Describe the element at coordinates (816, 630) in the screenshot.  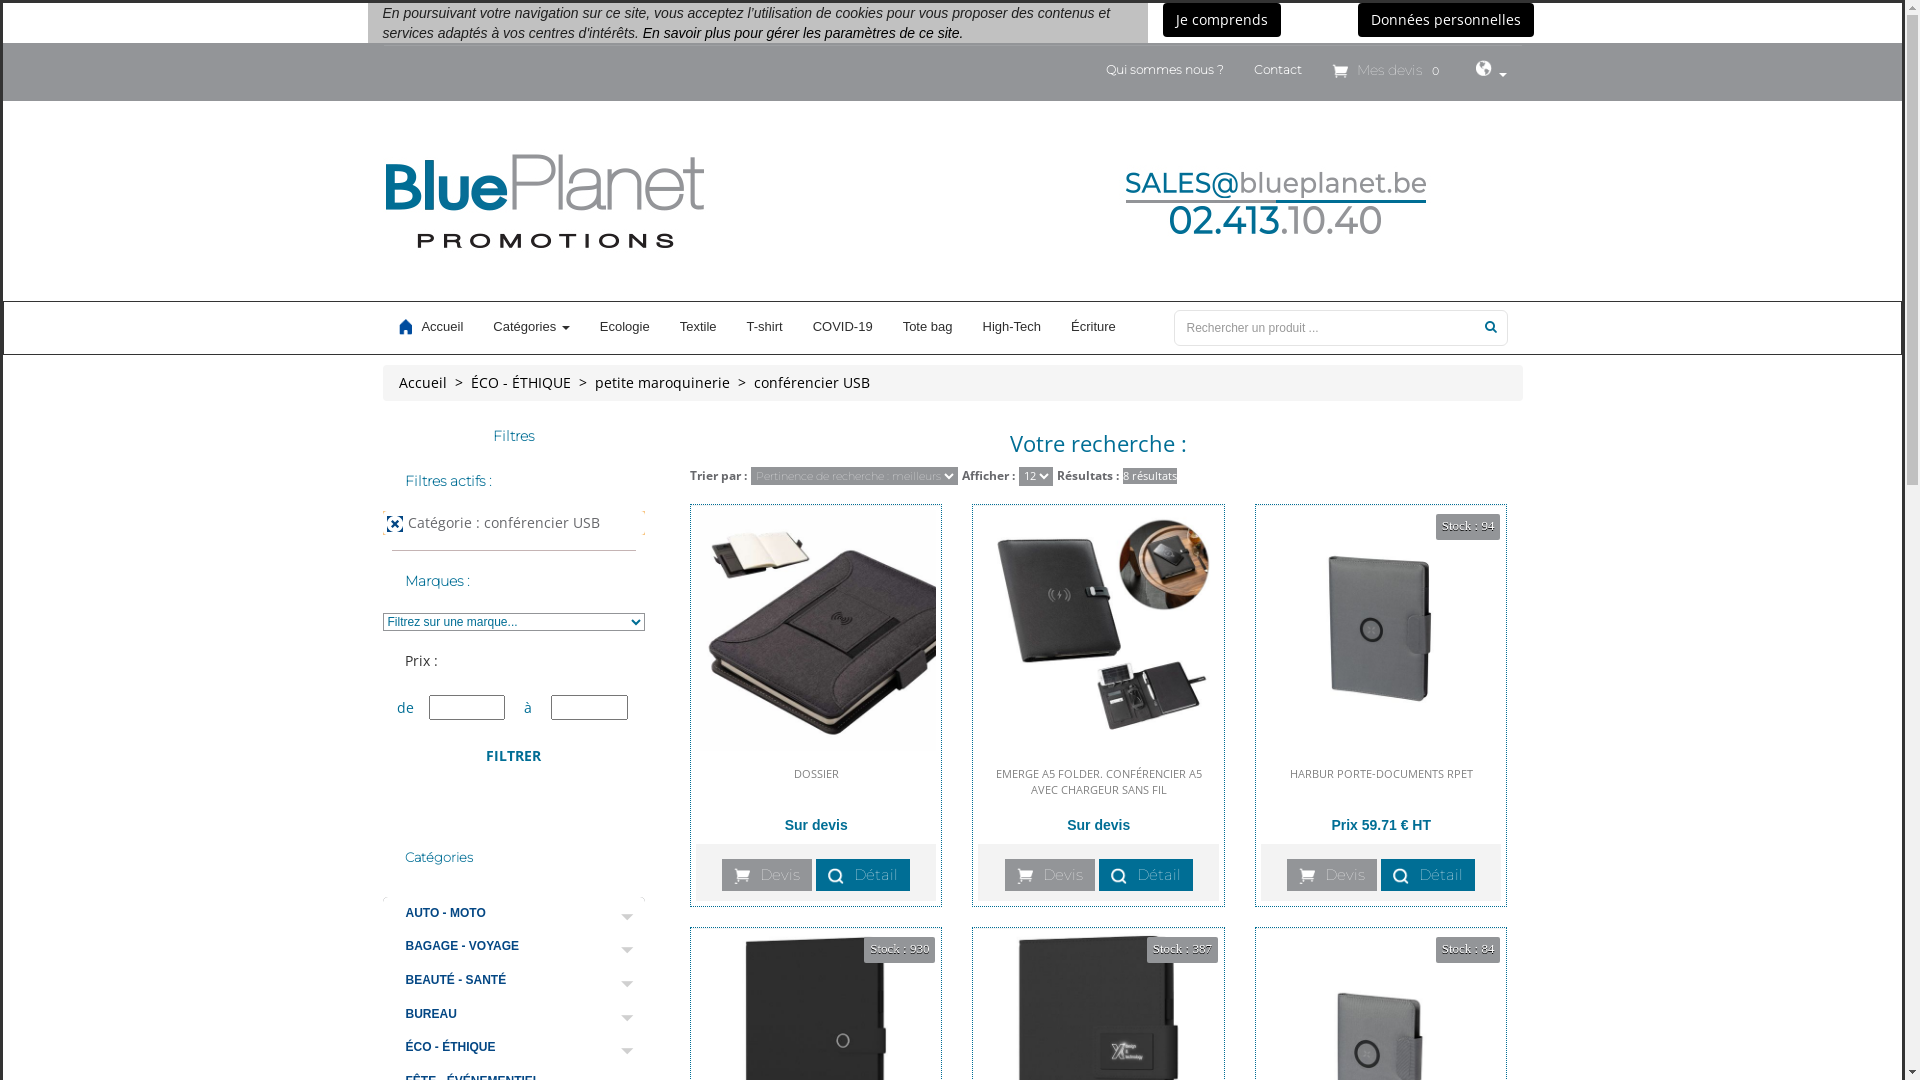
I see `Dossier` at that location.